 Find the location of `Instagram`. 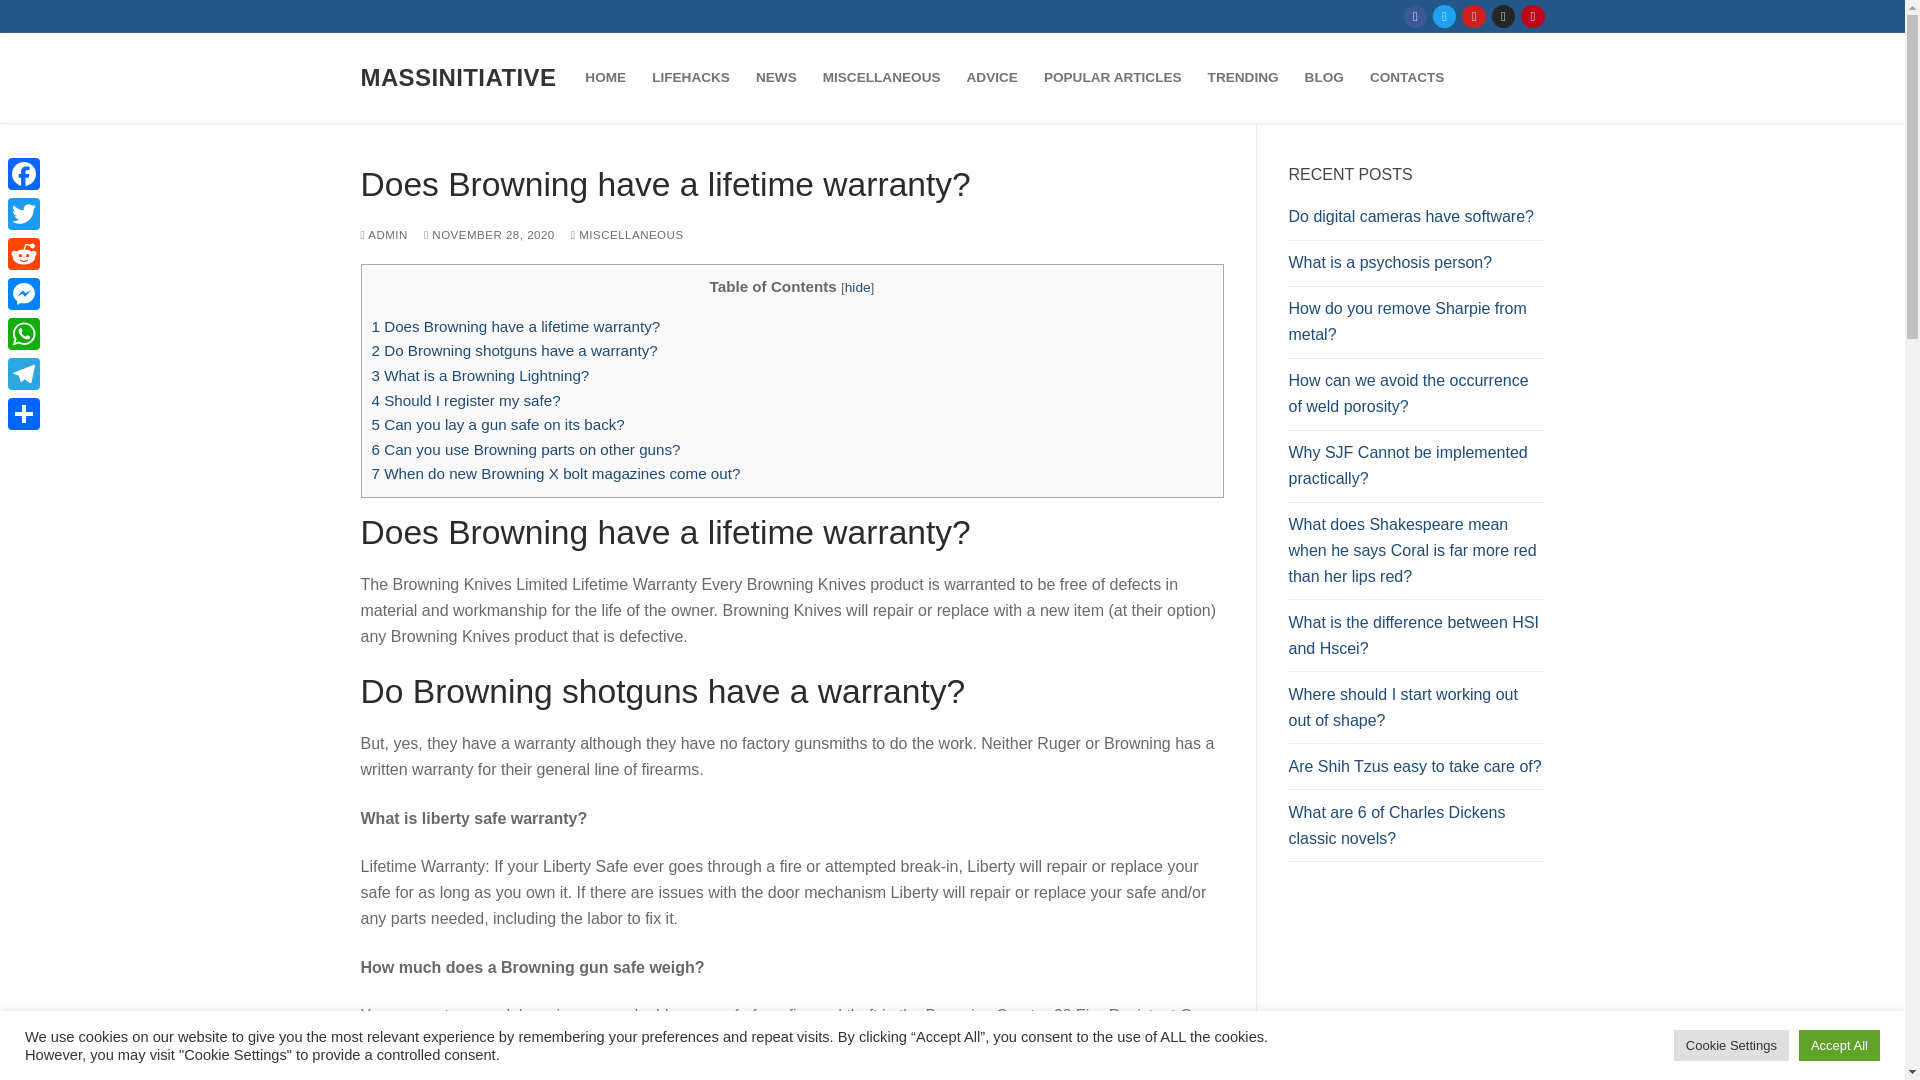

Instagram is located at coordinates (1503, 16).